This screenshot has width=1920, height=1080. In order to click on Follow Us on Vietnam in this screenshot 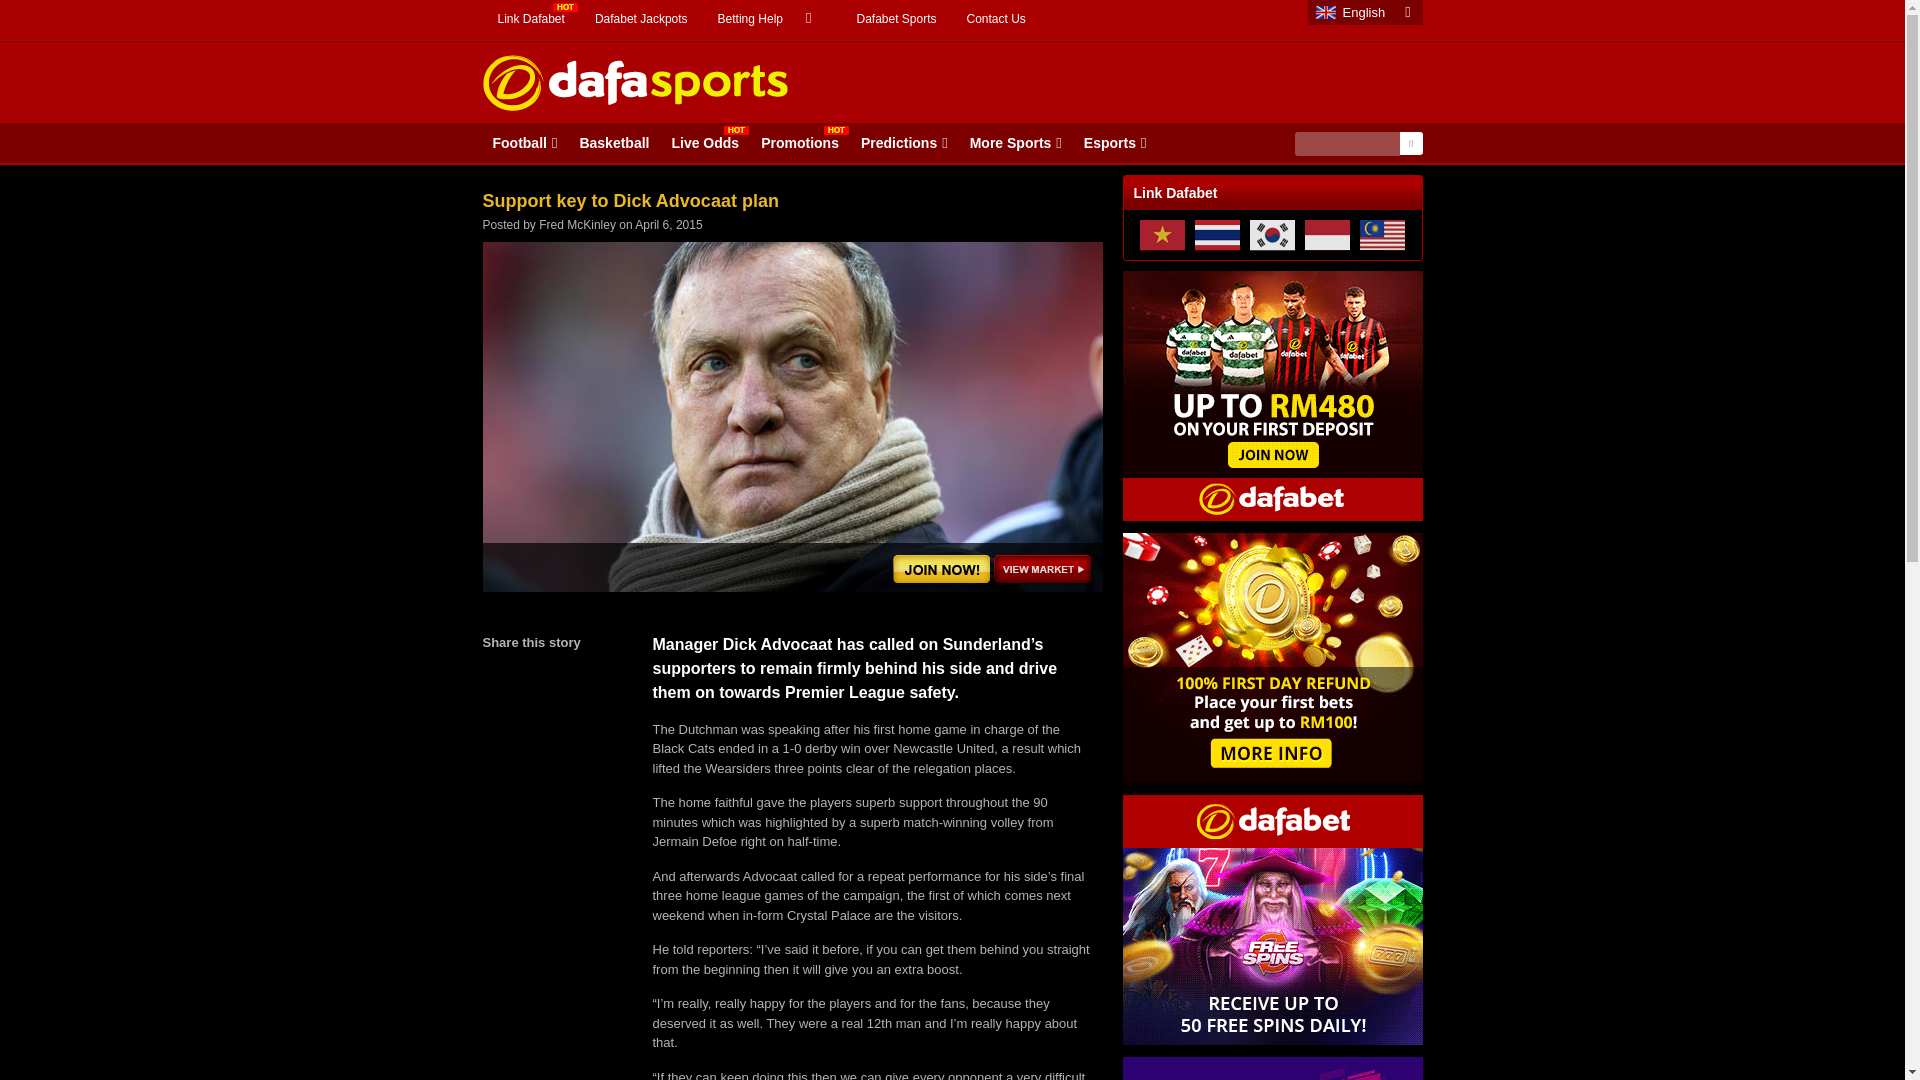, I will do `click(1162, 234)`.